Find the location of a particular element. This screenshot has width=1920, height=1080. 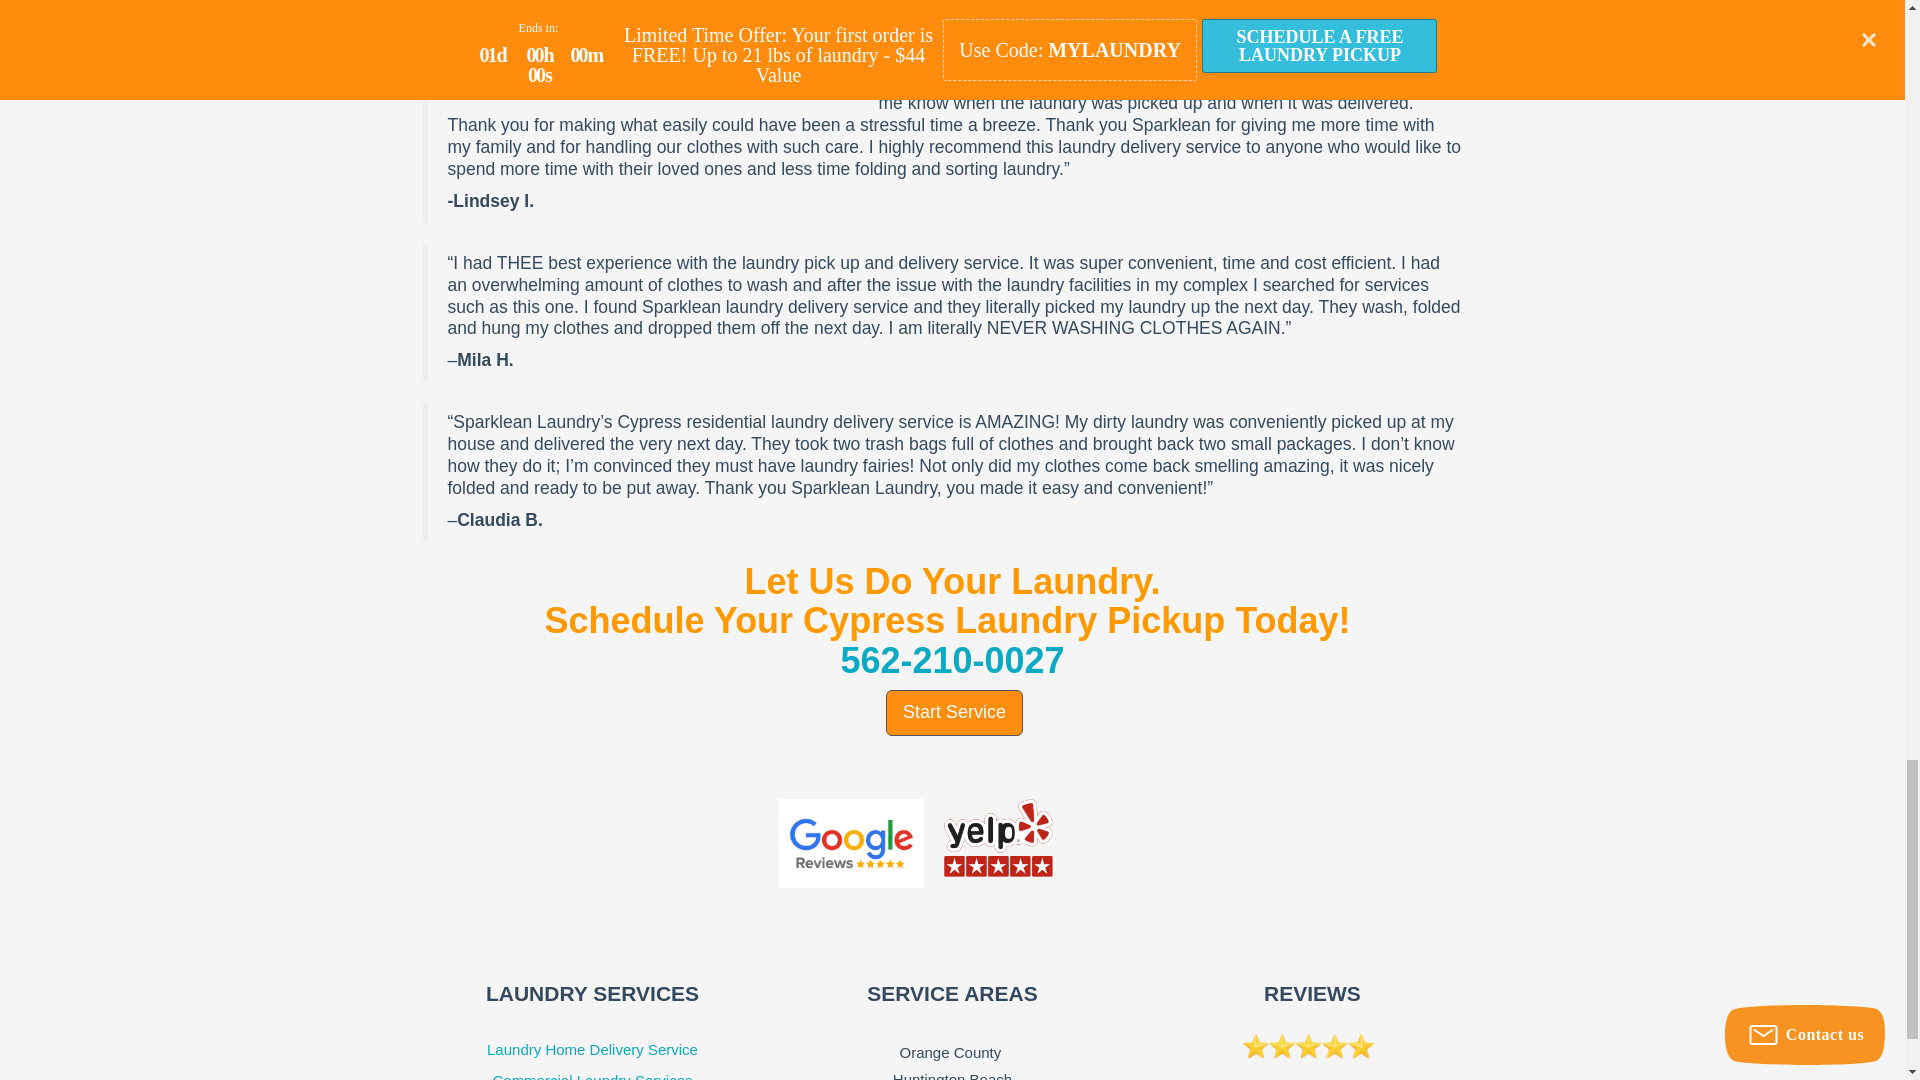

Start Service is located at coordinates (954, 712).